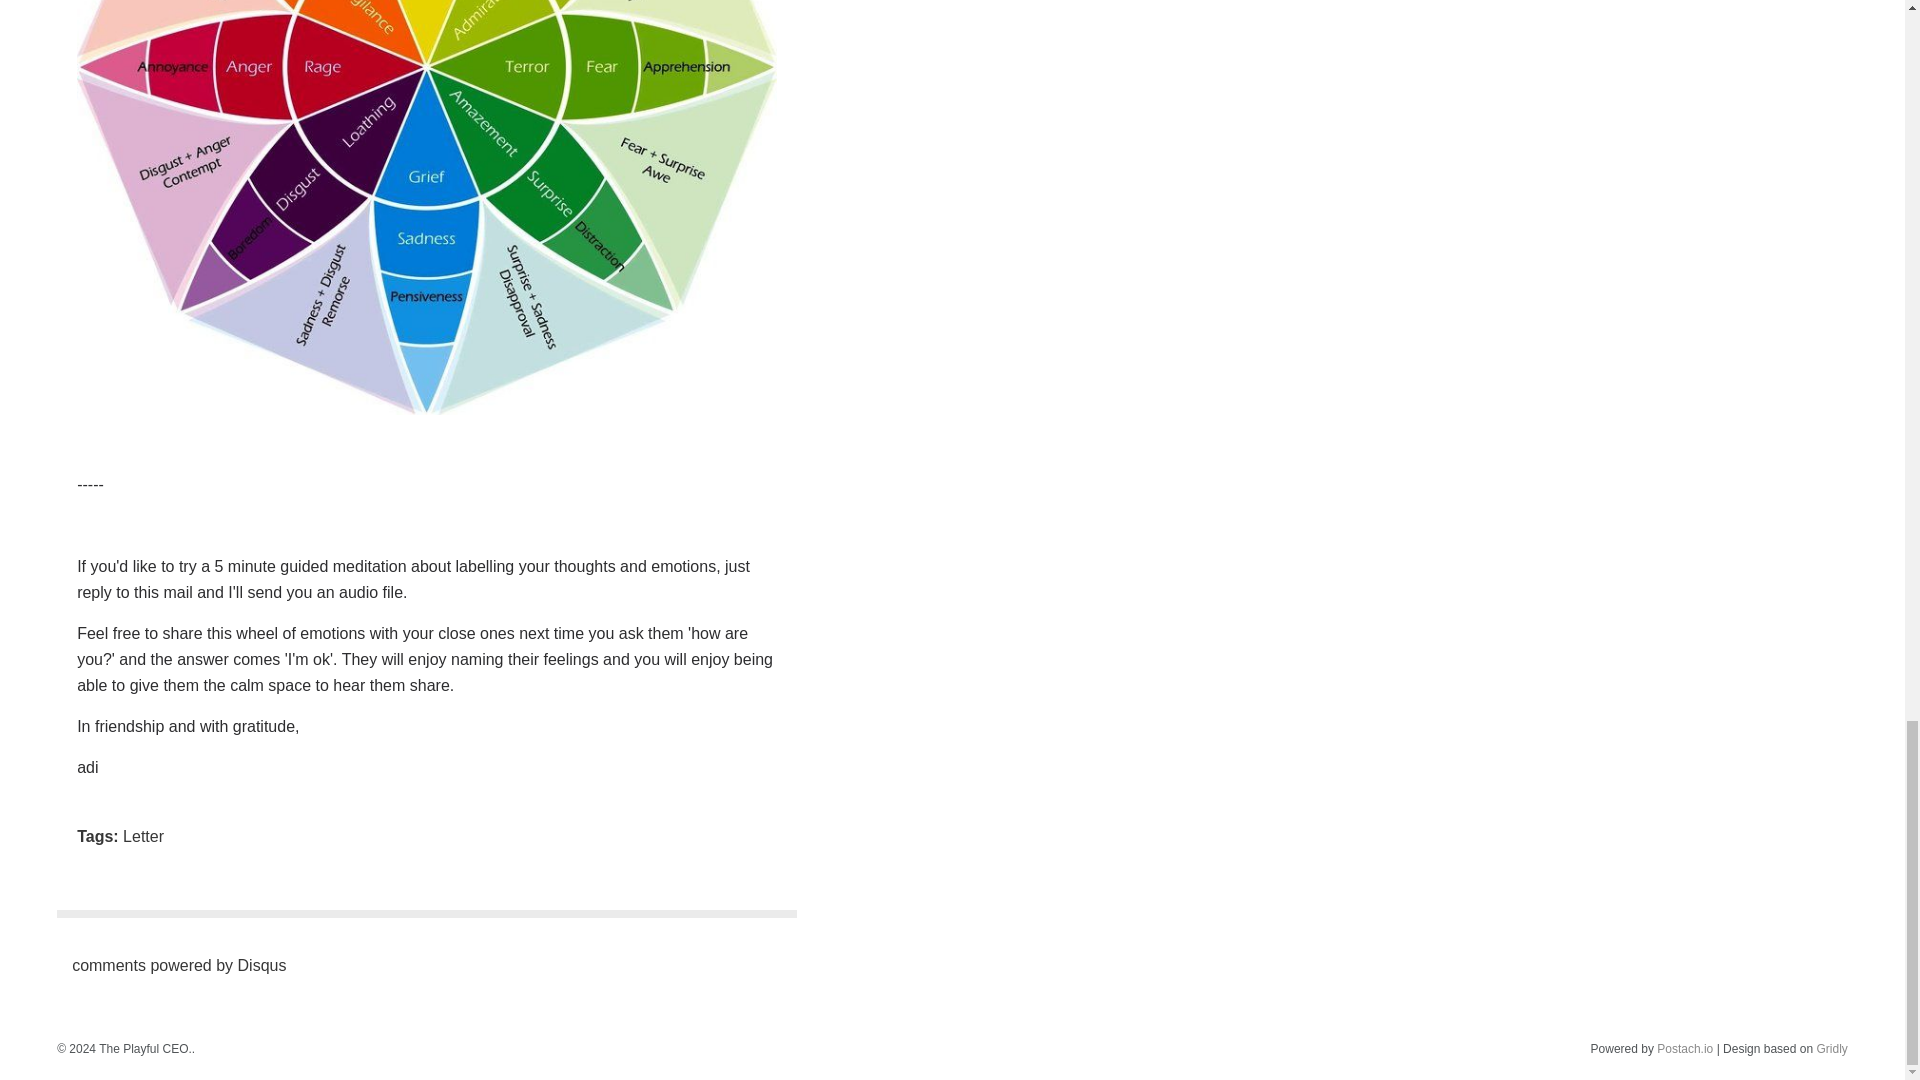  What do you see at coordinates (179, 965) in the screenshot?
I see `comments powered by Disqus` at bounding box center [179, 965].